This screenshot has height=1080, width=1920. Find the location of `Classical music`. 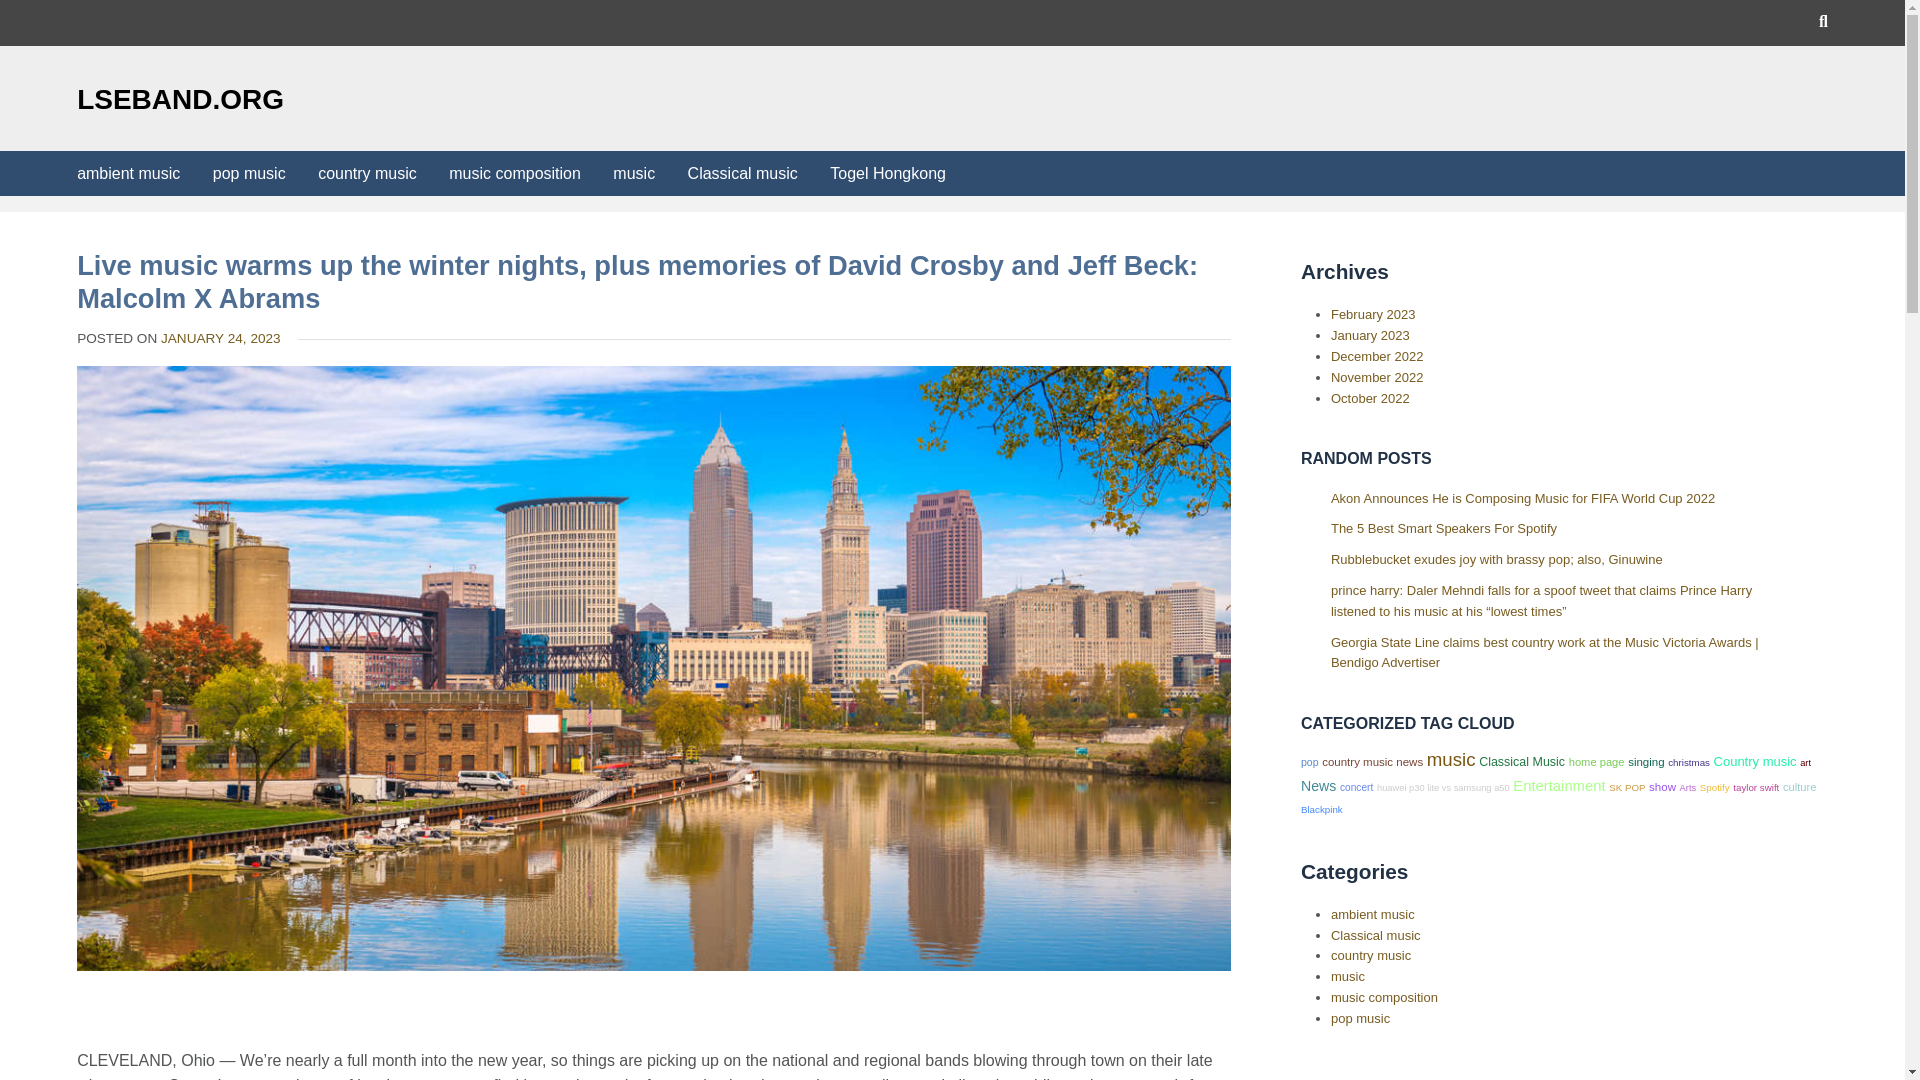

Classical music is located at coordinates (742, 173).